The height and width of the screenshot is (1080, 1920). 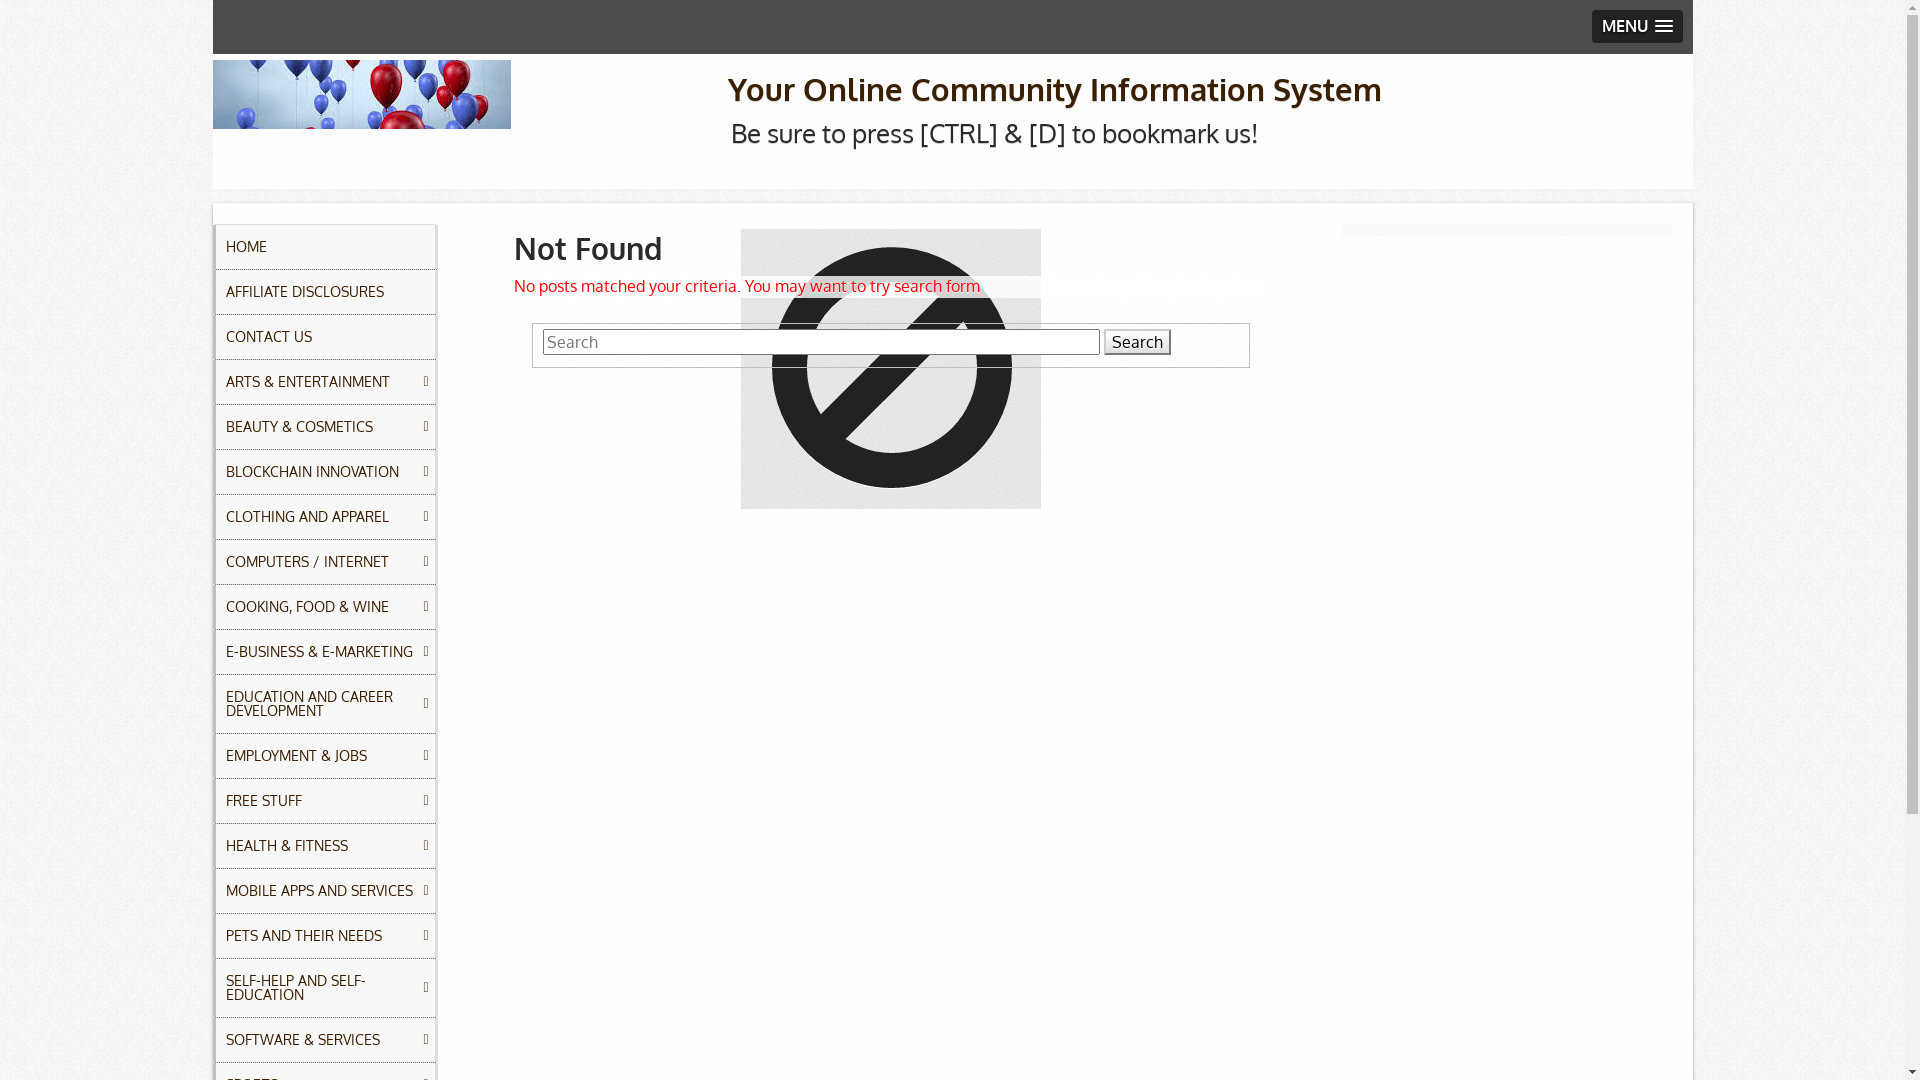 I want to click on Your Online Community Information System, so click(x=1055, y=88).